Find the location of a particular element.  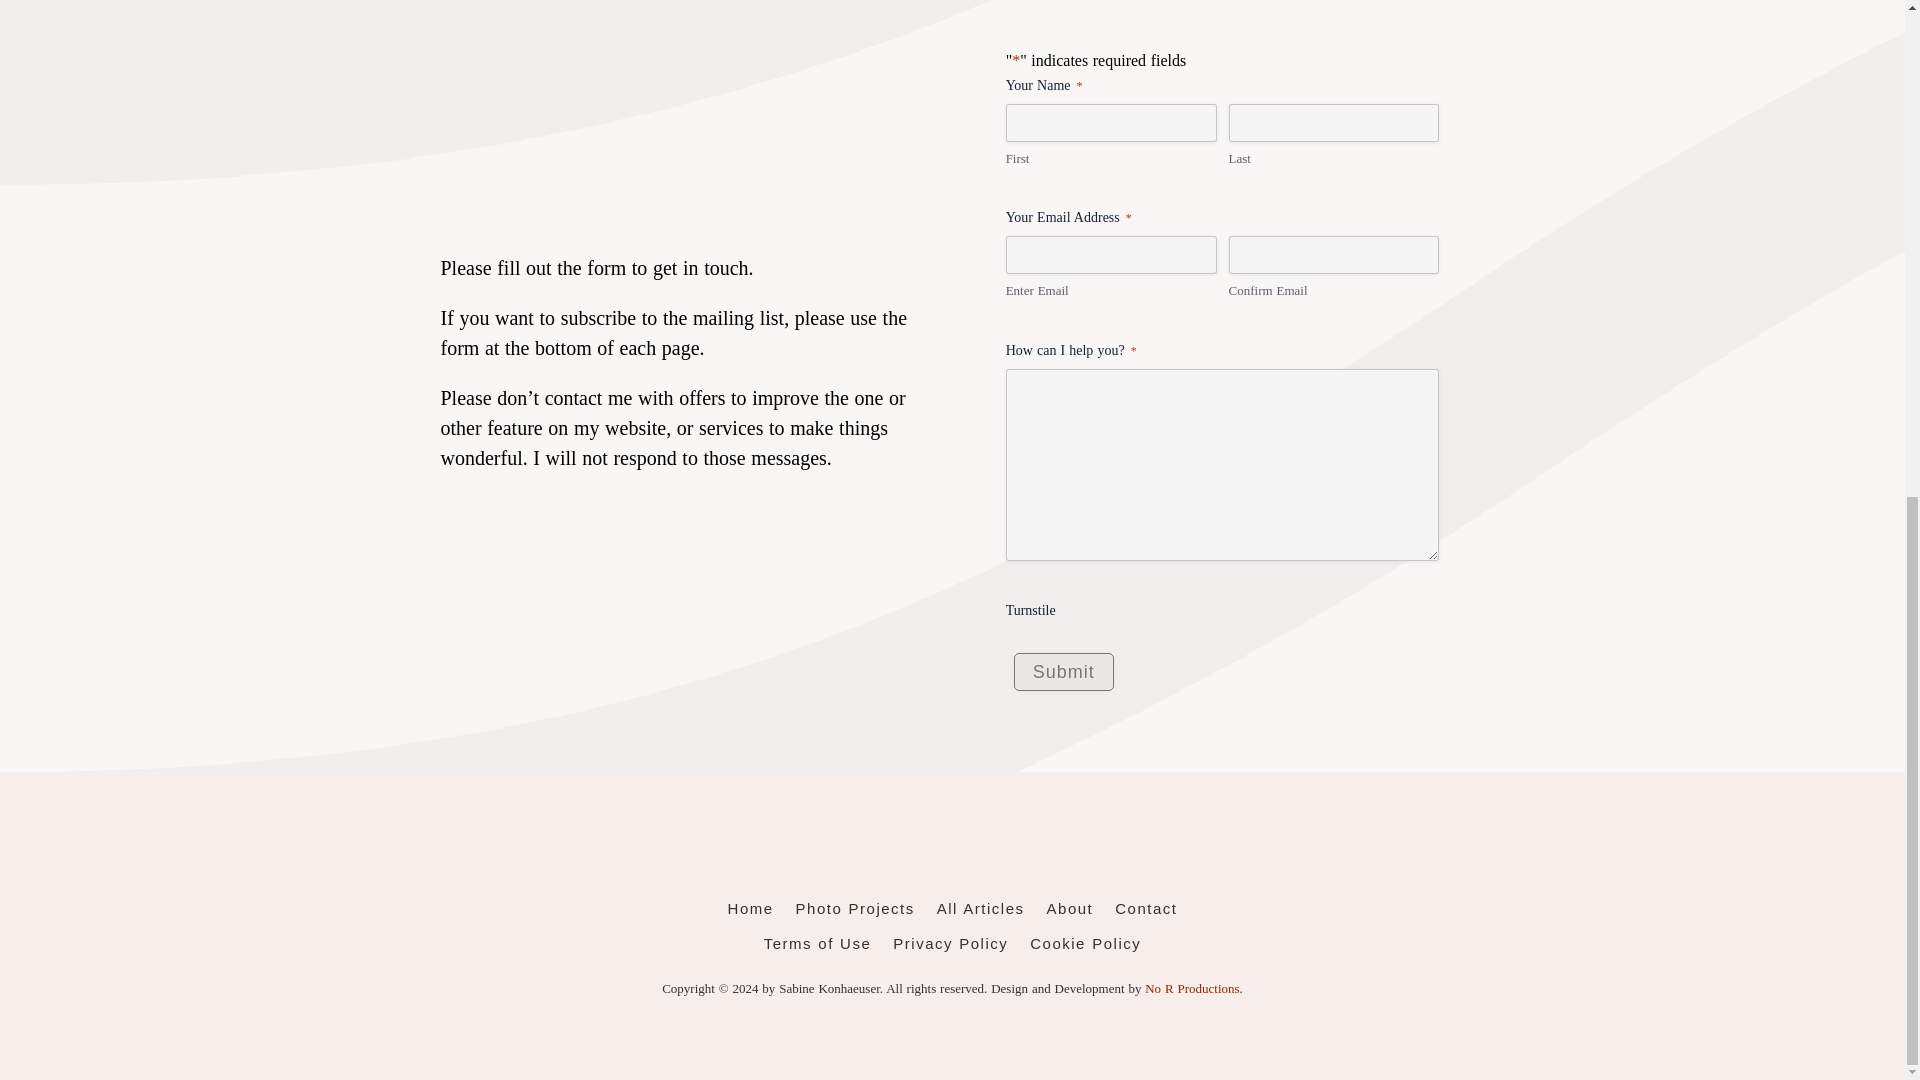

Privacy Policy is located at coordinates (950, 948).